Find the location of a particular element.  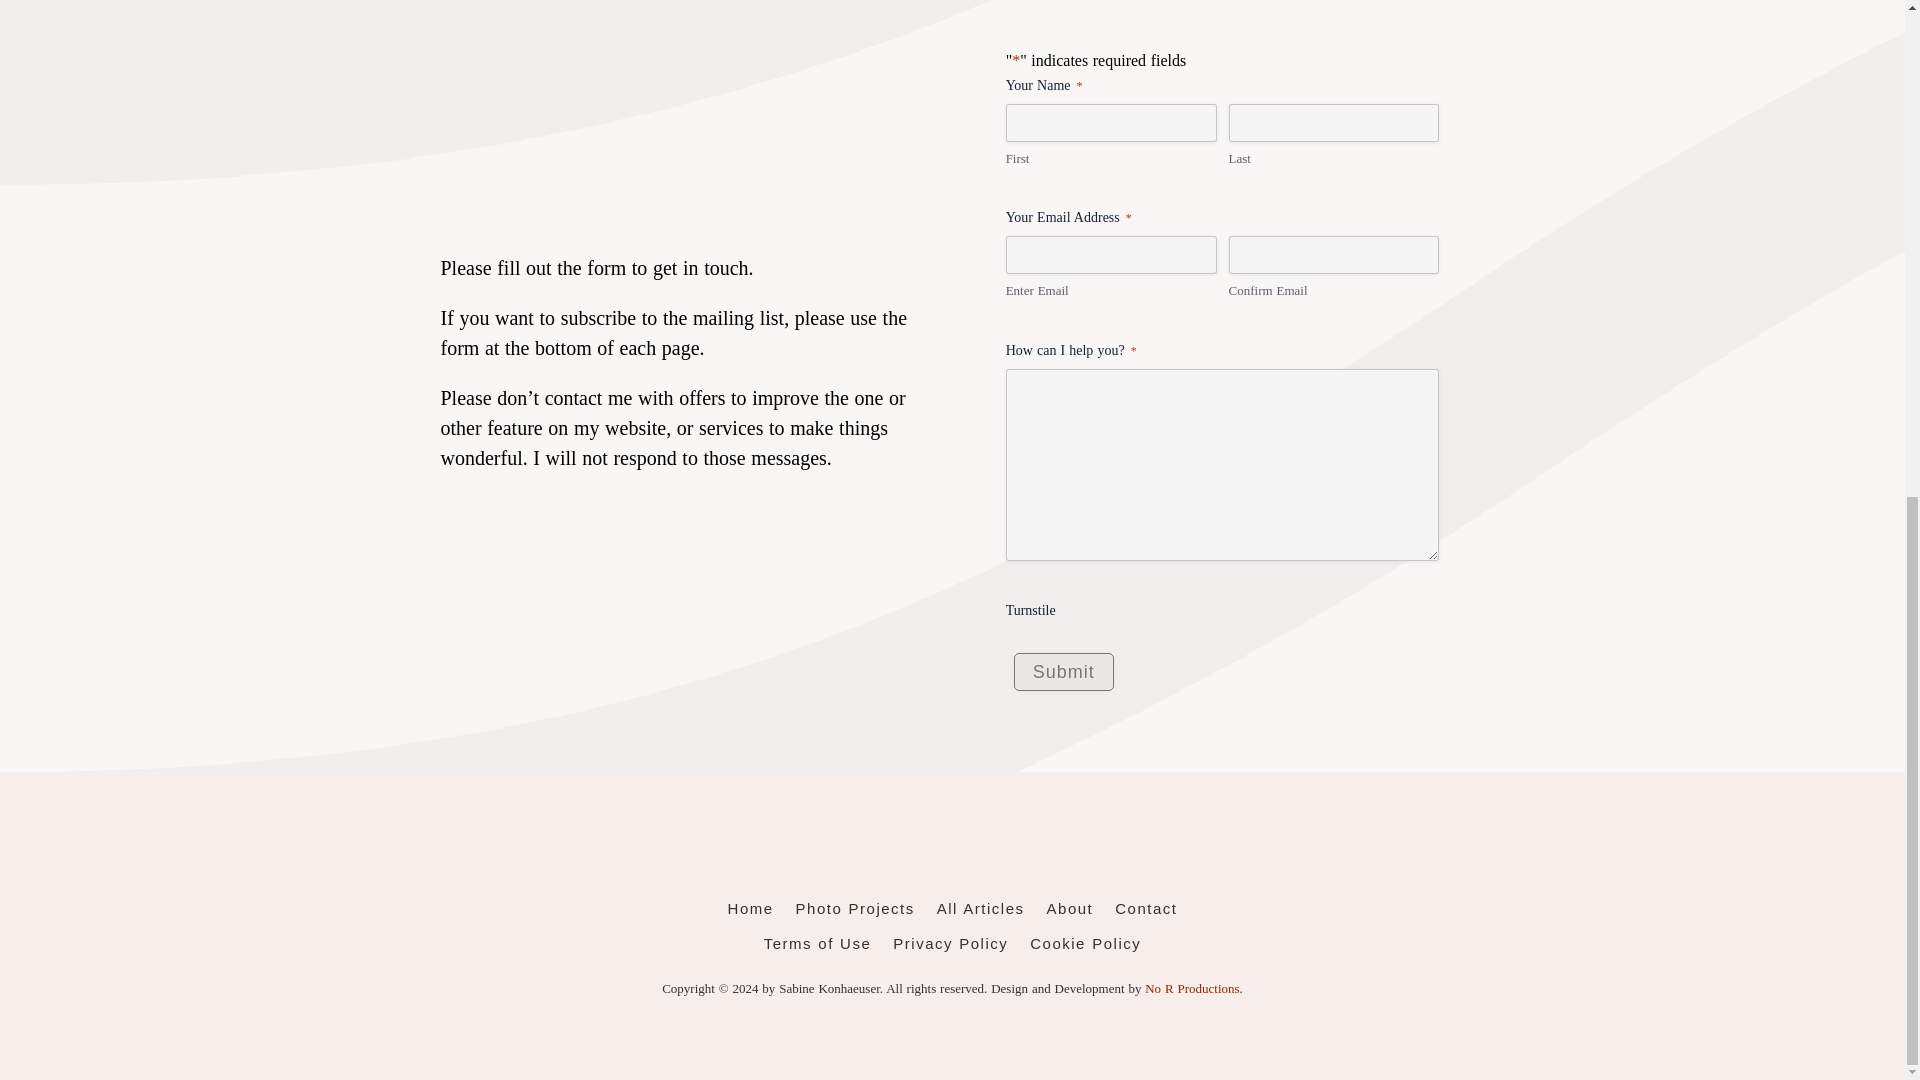

Privacy Policy is located at coordinates (950, 948).